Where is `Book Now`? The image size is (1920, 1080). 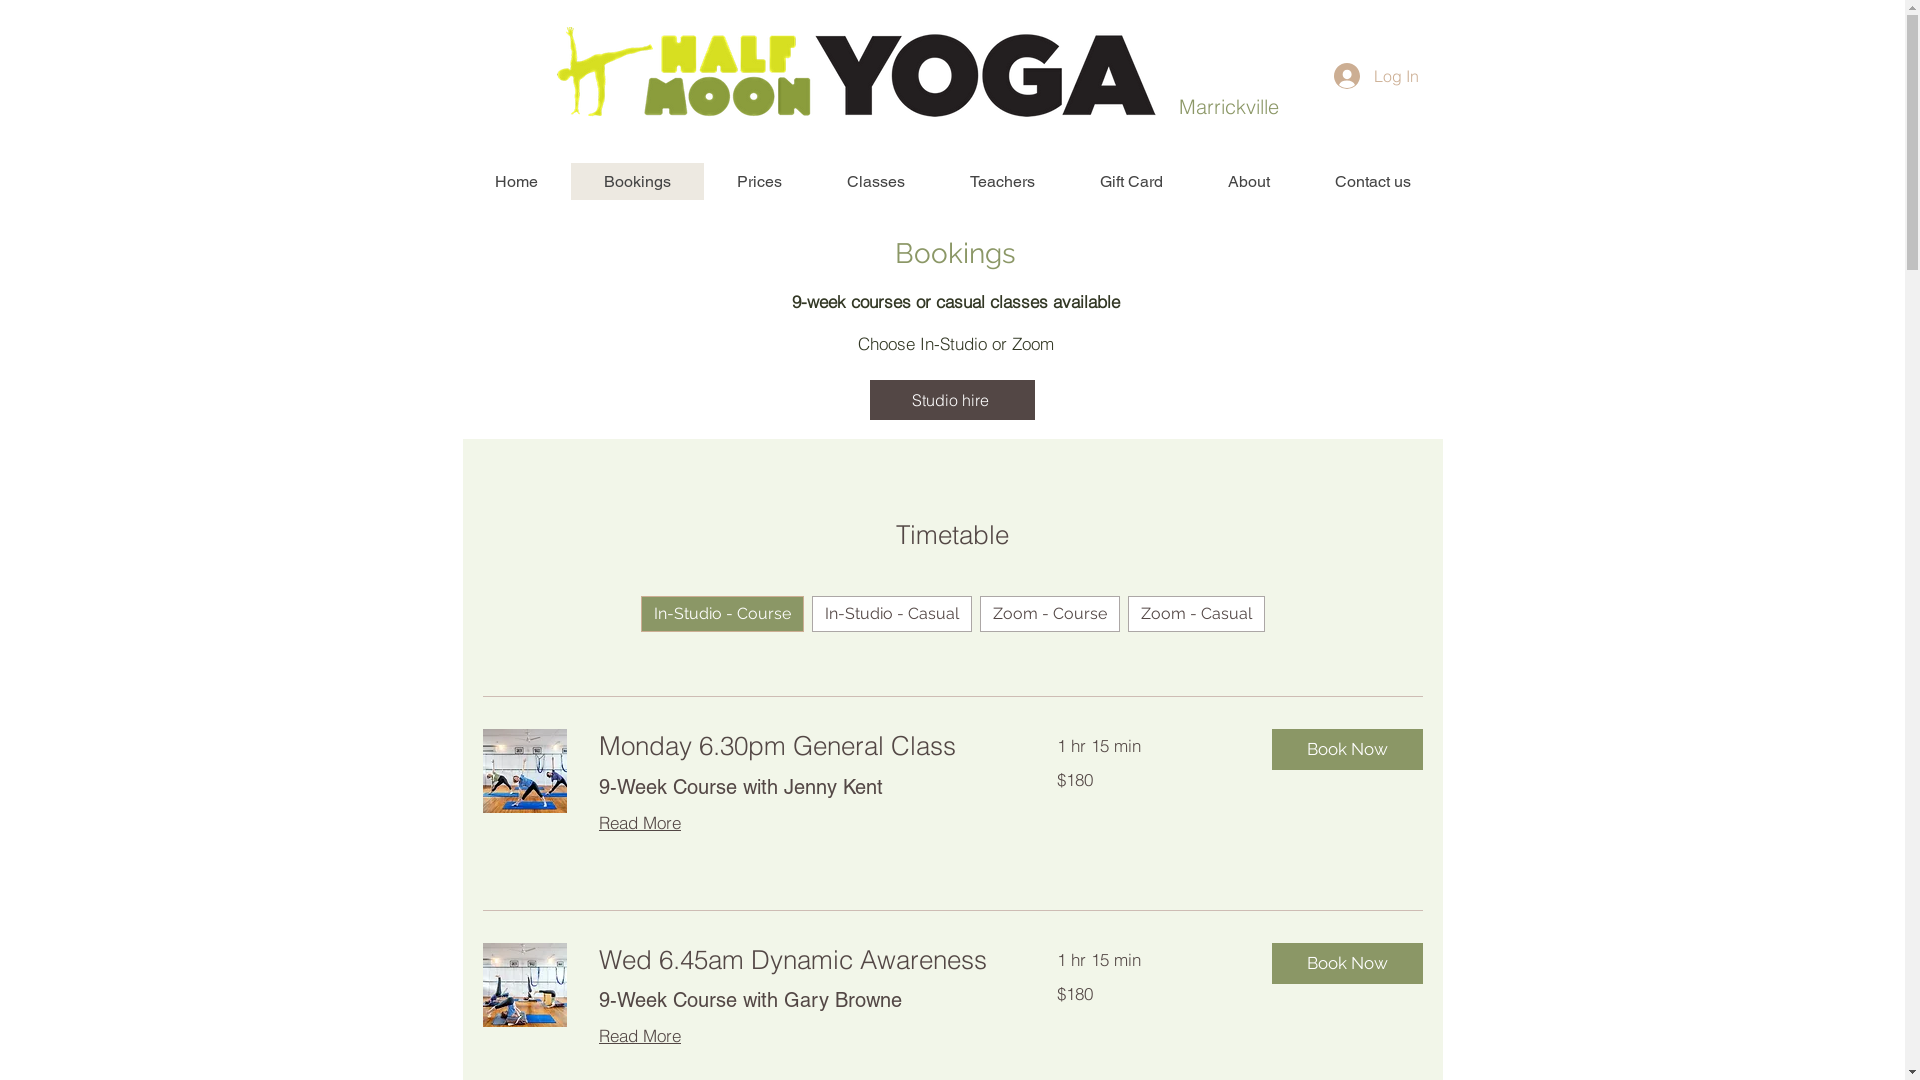
Book Now is located at coordinates (1348, 964).